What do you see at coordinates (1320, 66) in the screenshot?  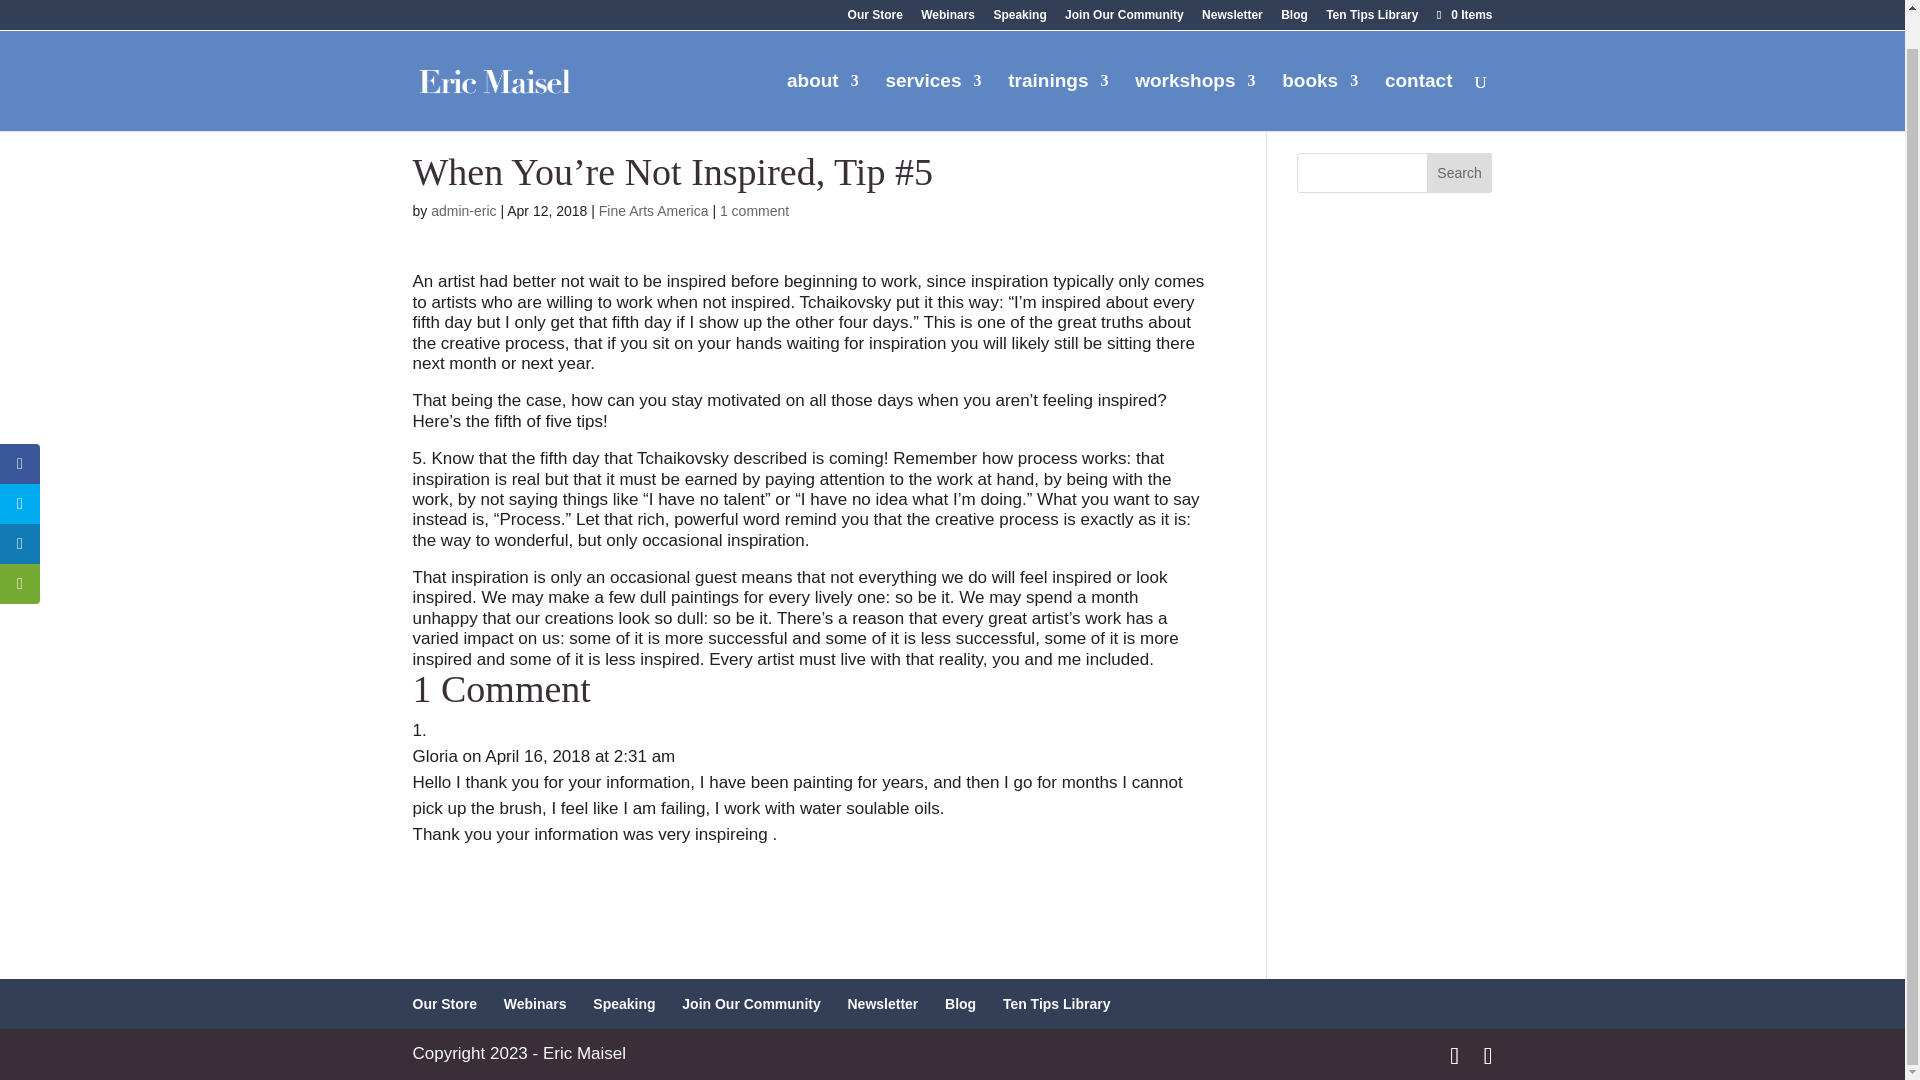 I see `books` at bounding box center [1320, 66].